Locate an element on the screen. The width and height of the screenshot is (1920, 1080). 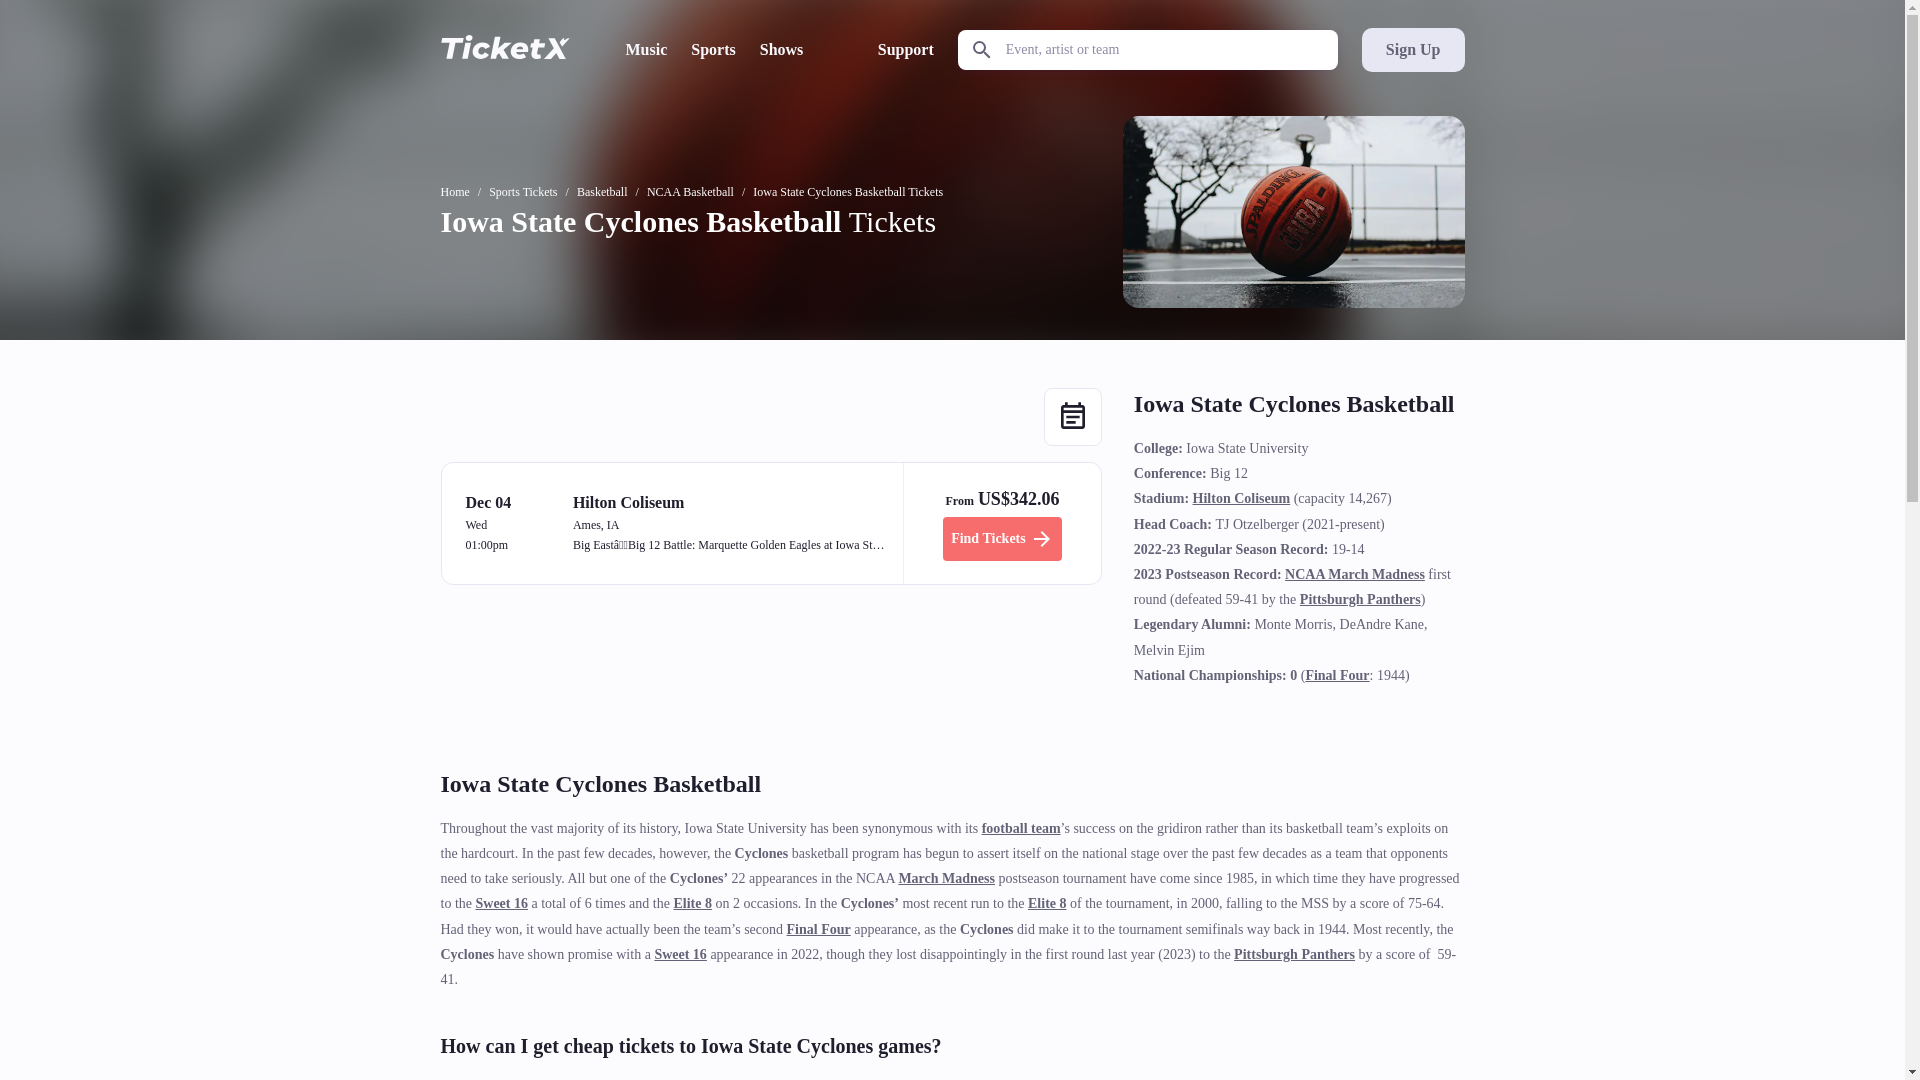
Music is located at coordinates (646, 49).